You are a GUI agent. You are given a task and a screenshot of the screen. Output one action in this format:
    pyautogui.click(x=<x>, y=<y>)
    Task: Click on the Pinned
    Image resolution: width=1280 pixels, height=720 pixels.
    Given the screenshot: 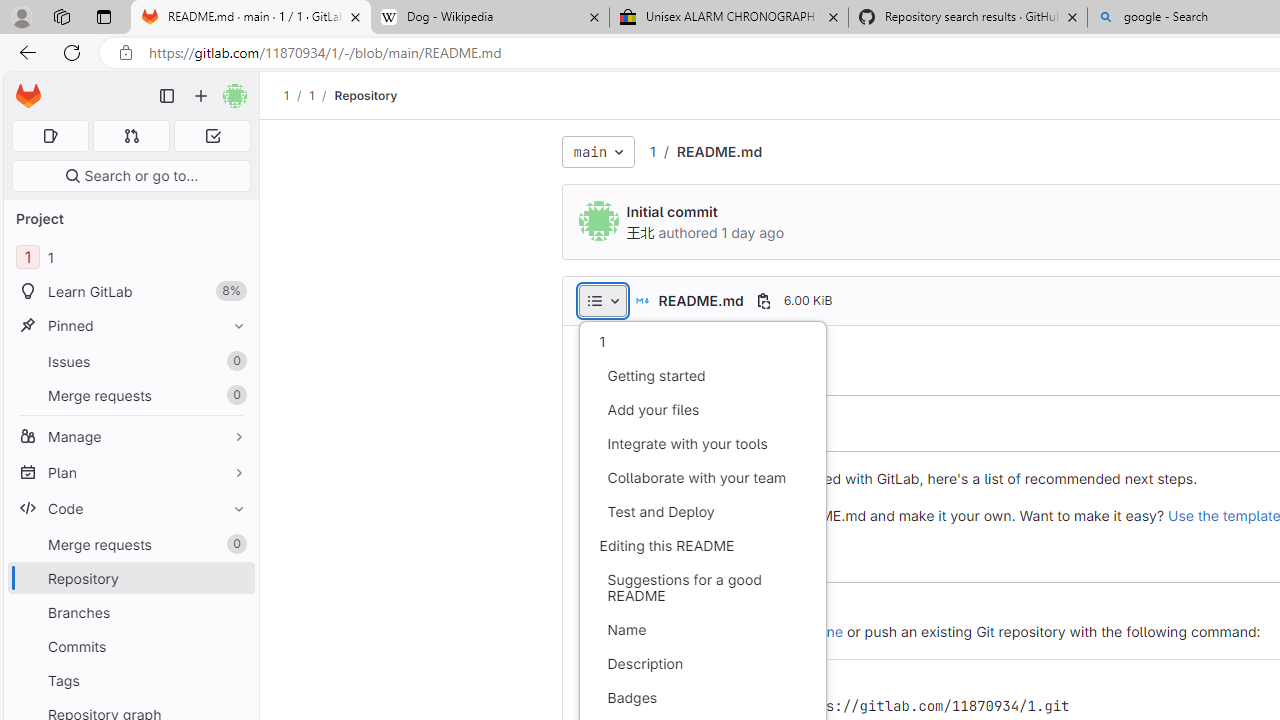 What is the action you would take?
    pyautogui.click(x=130, y=325)
    